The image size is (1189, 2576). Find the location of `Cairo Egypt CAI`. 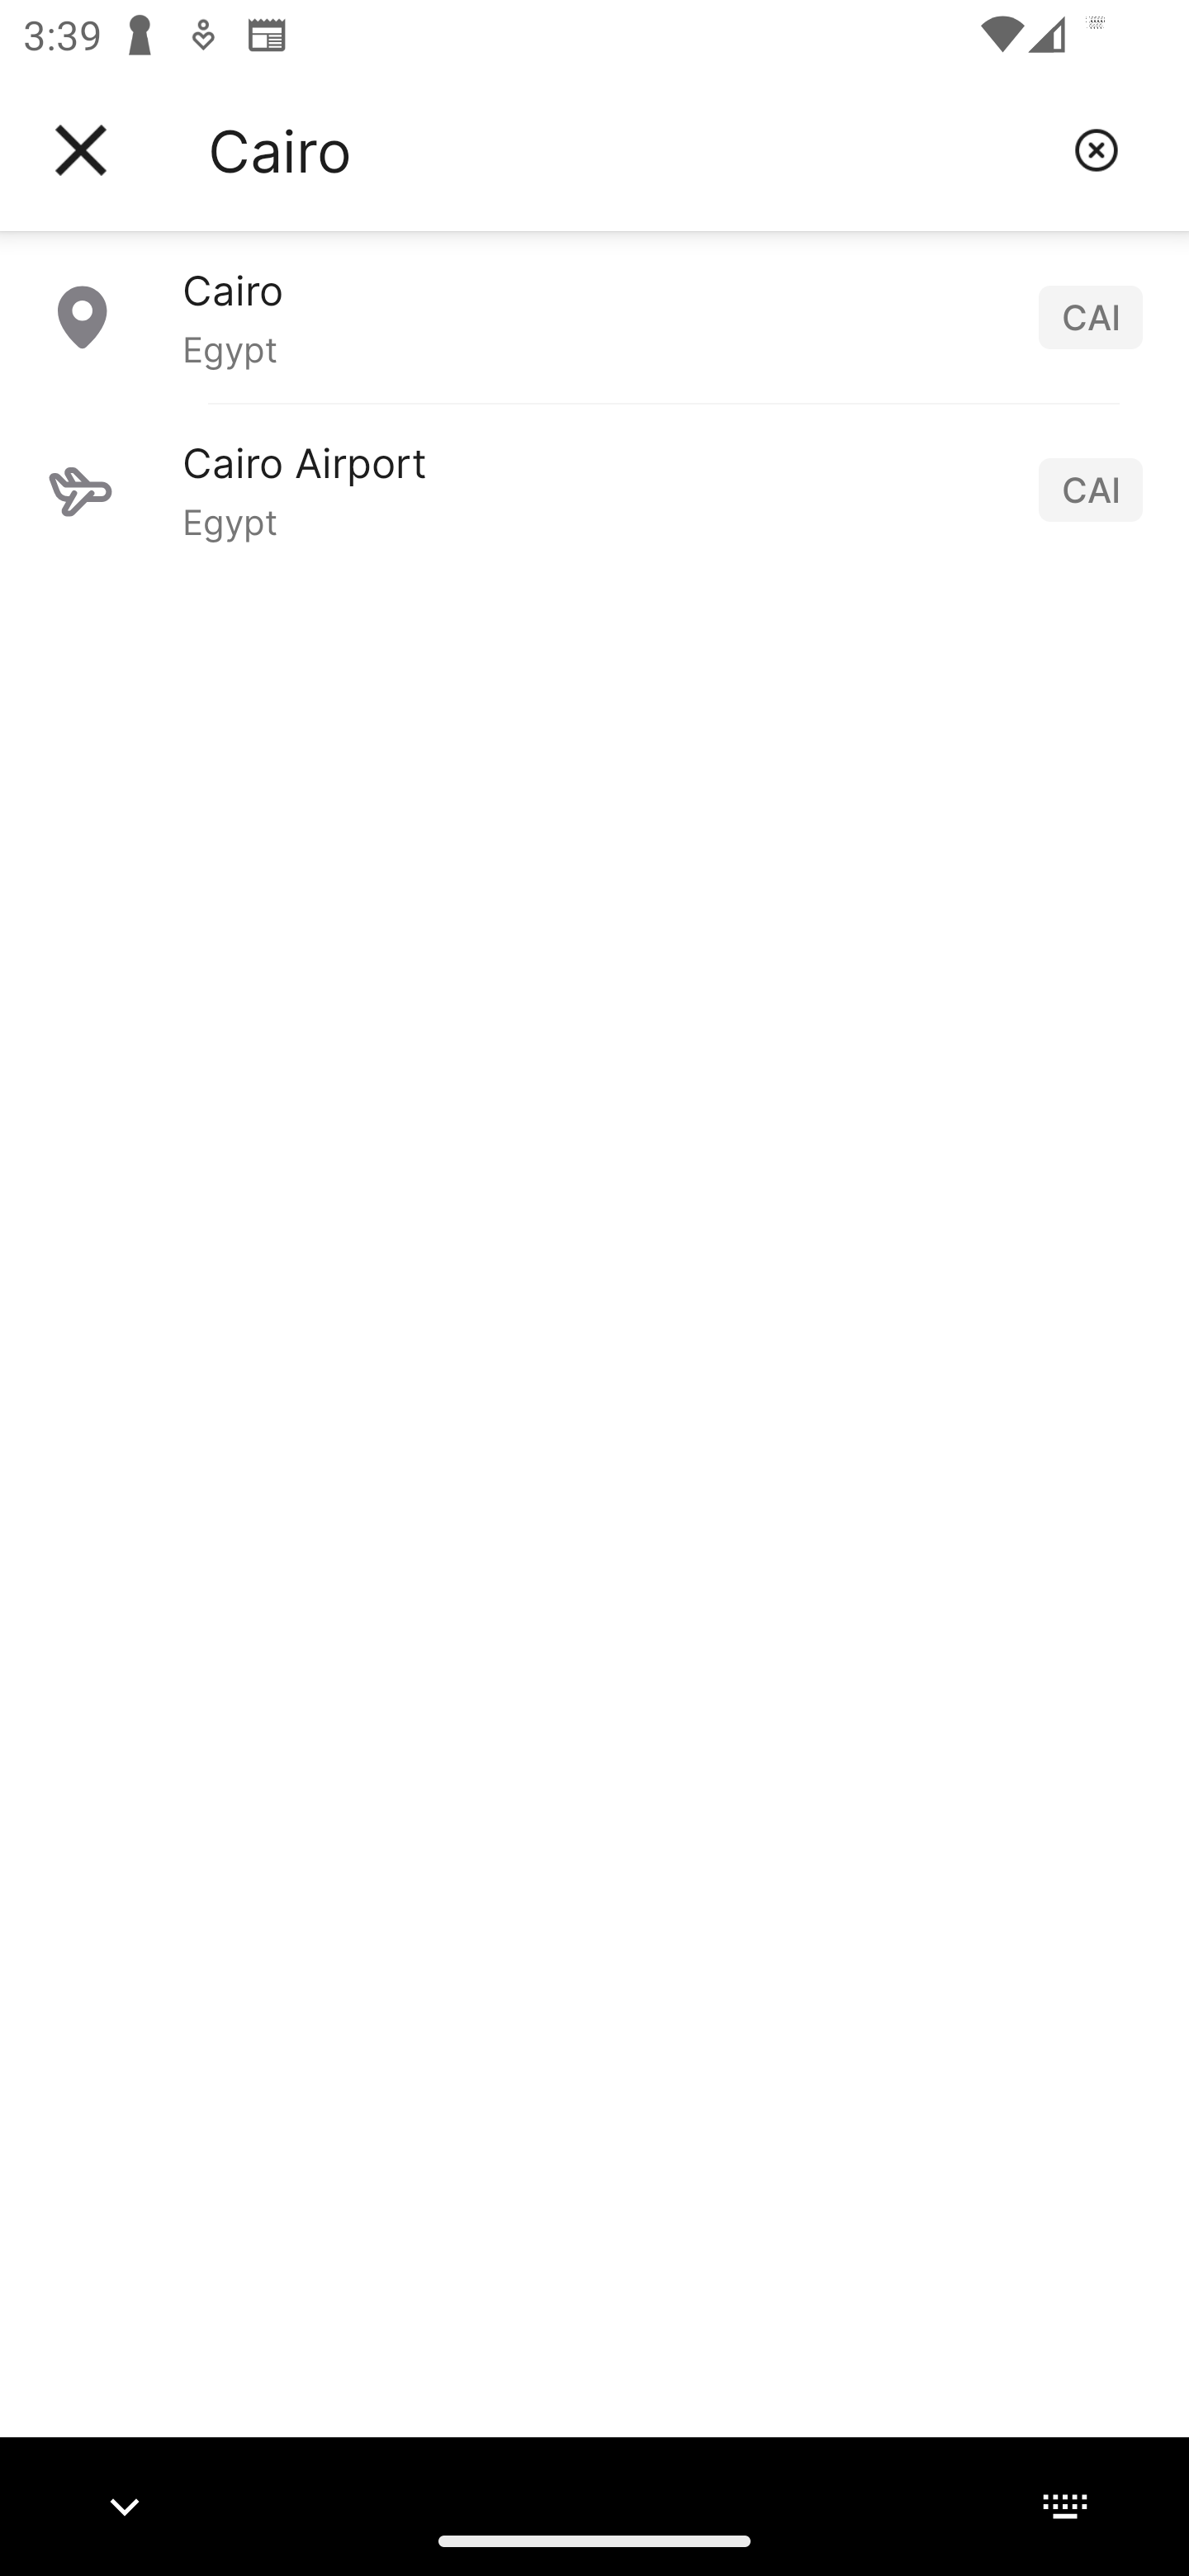

Cairo Egypt CAI is located at coordinates (594, 316).